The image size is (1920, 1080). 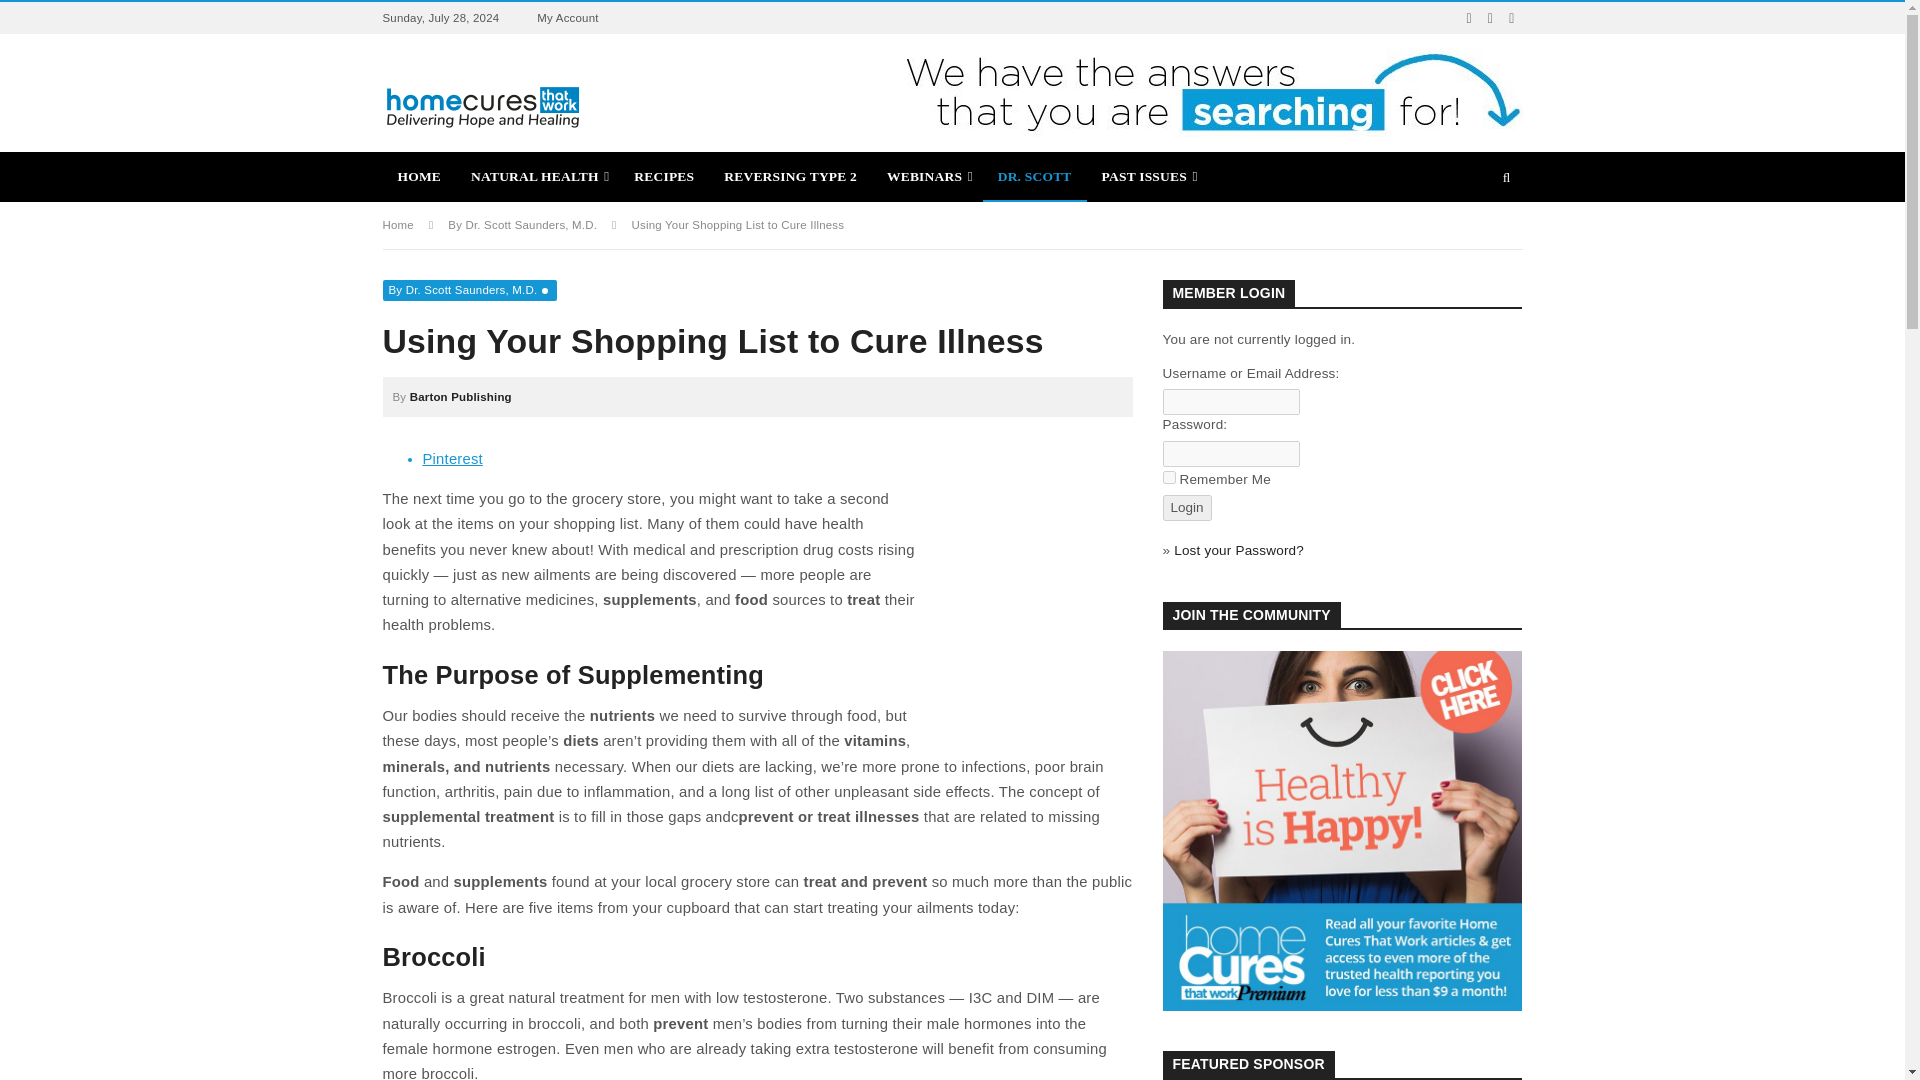 What do you see at coordinates (1168, 476) in the screenshot?
I see `forever` at bounding box center [1168, 476].